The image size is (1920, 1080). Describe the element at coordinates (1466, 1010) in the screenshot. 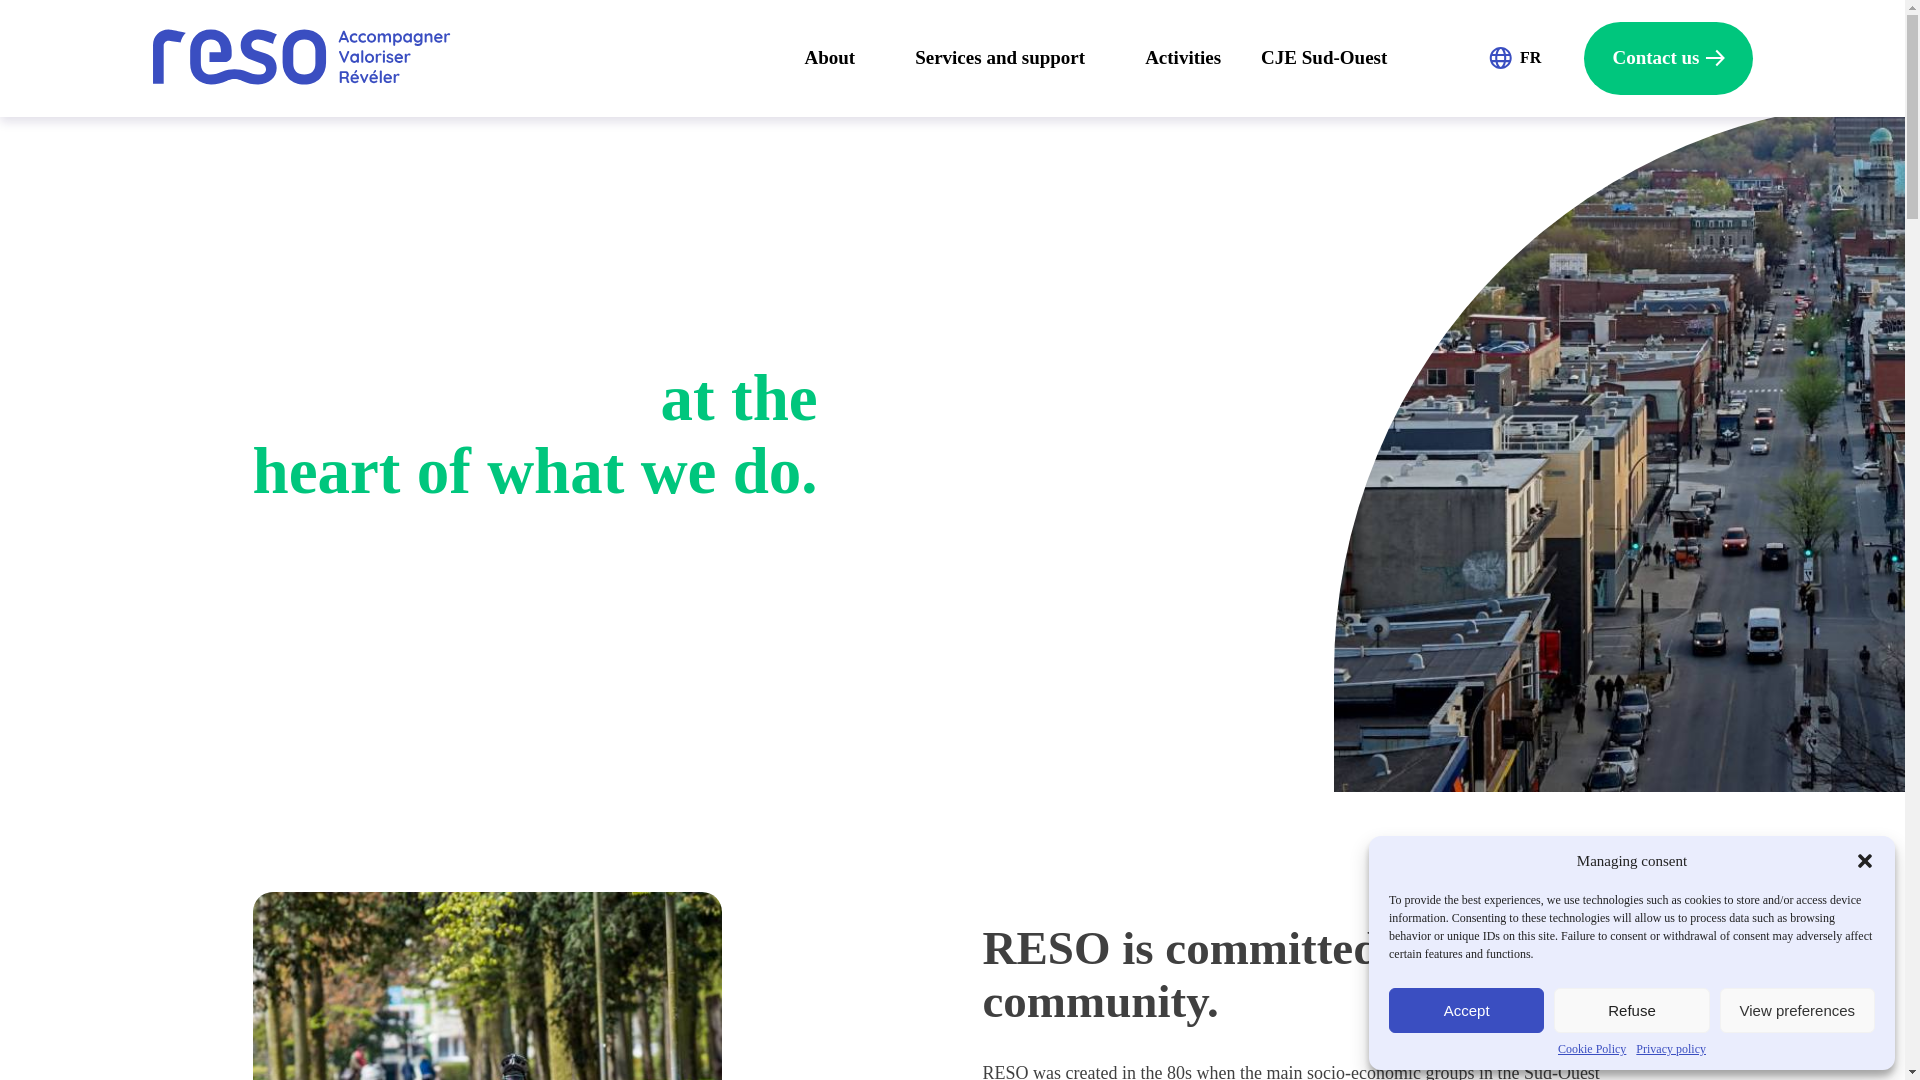

I see `Accept` at that location.